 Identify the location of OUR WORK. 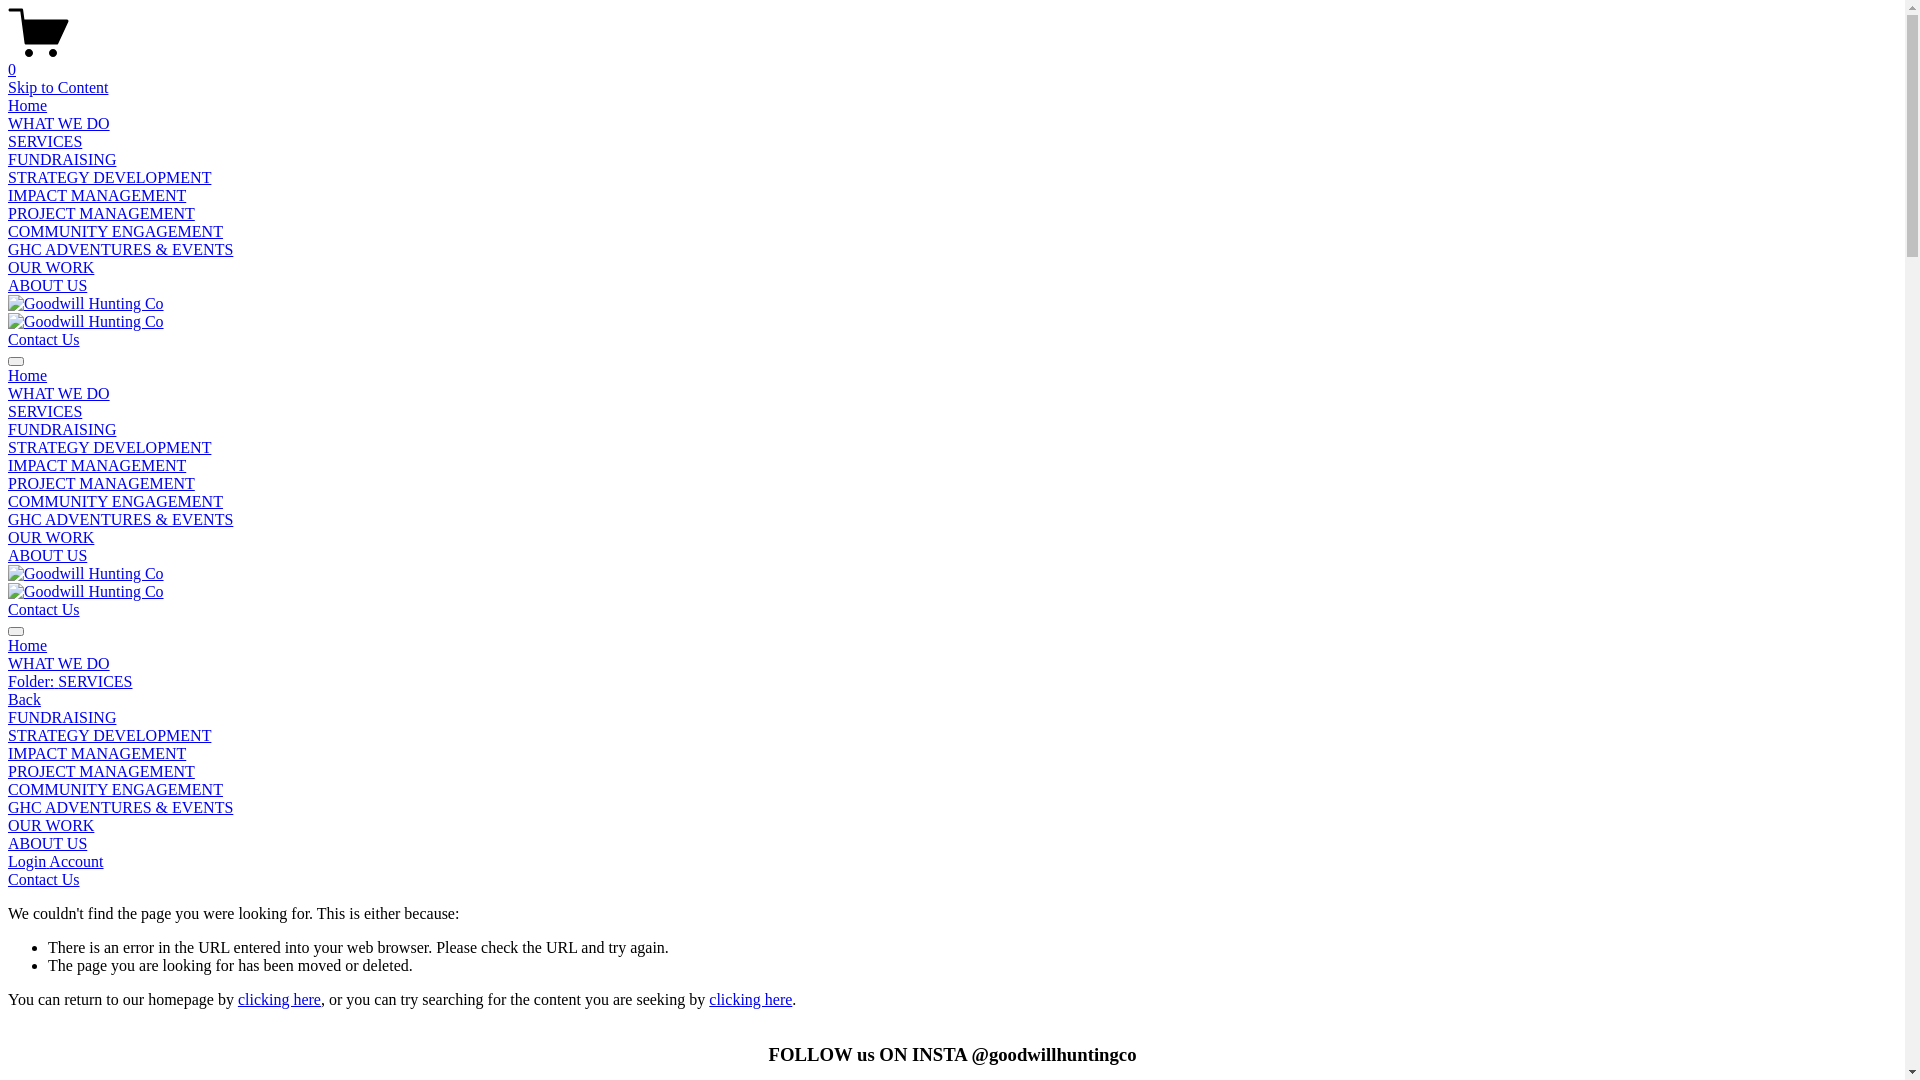
(51, 268).